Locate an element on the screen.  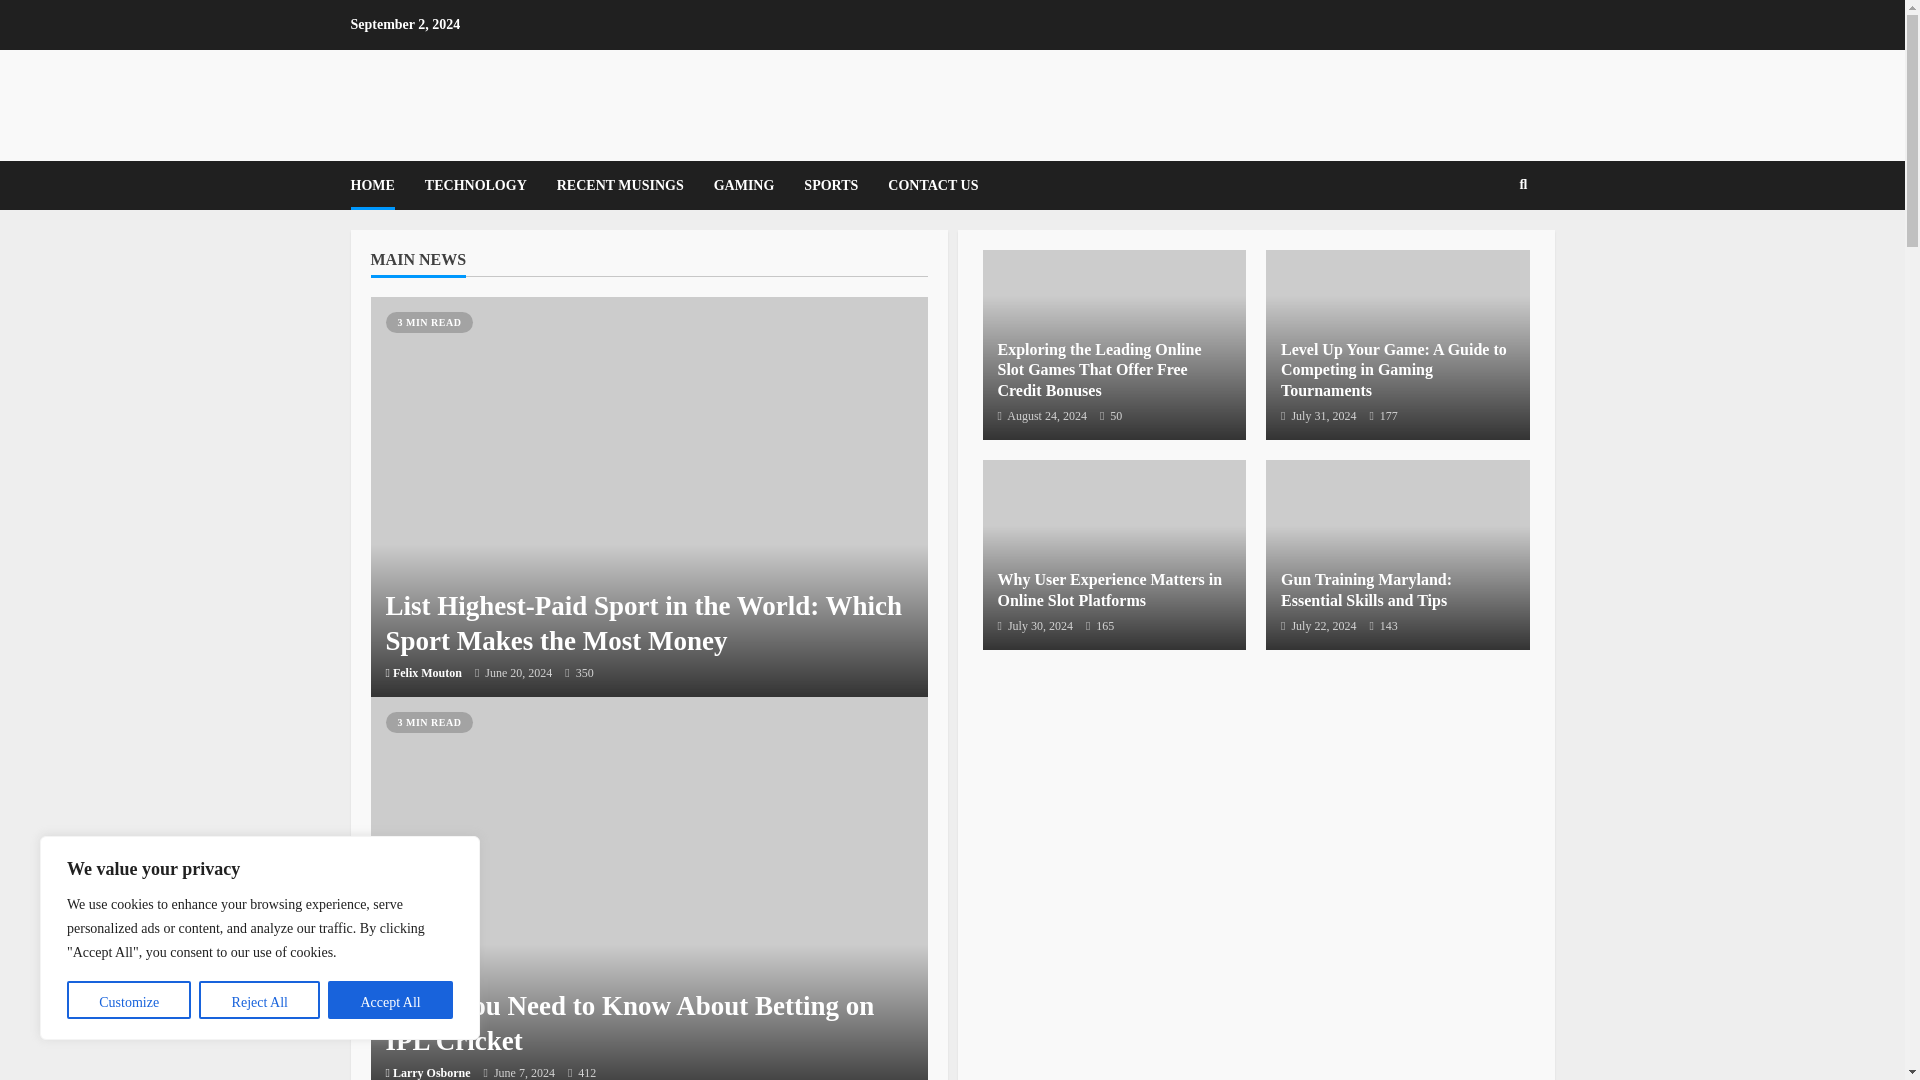
SPORTS is located at coordinates (831, 184).